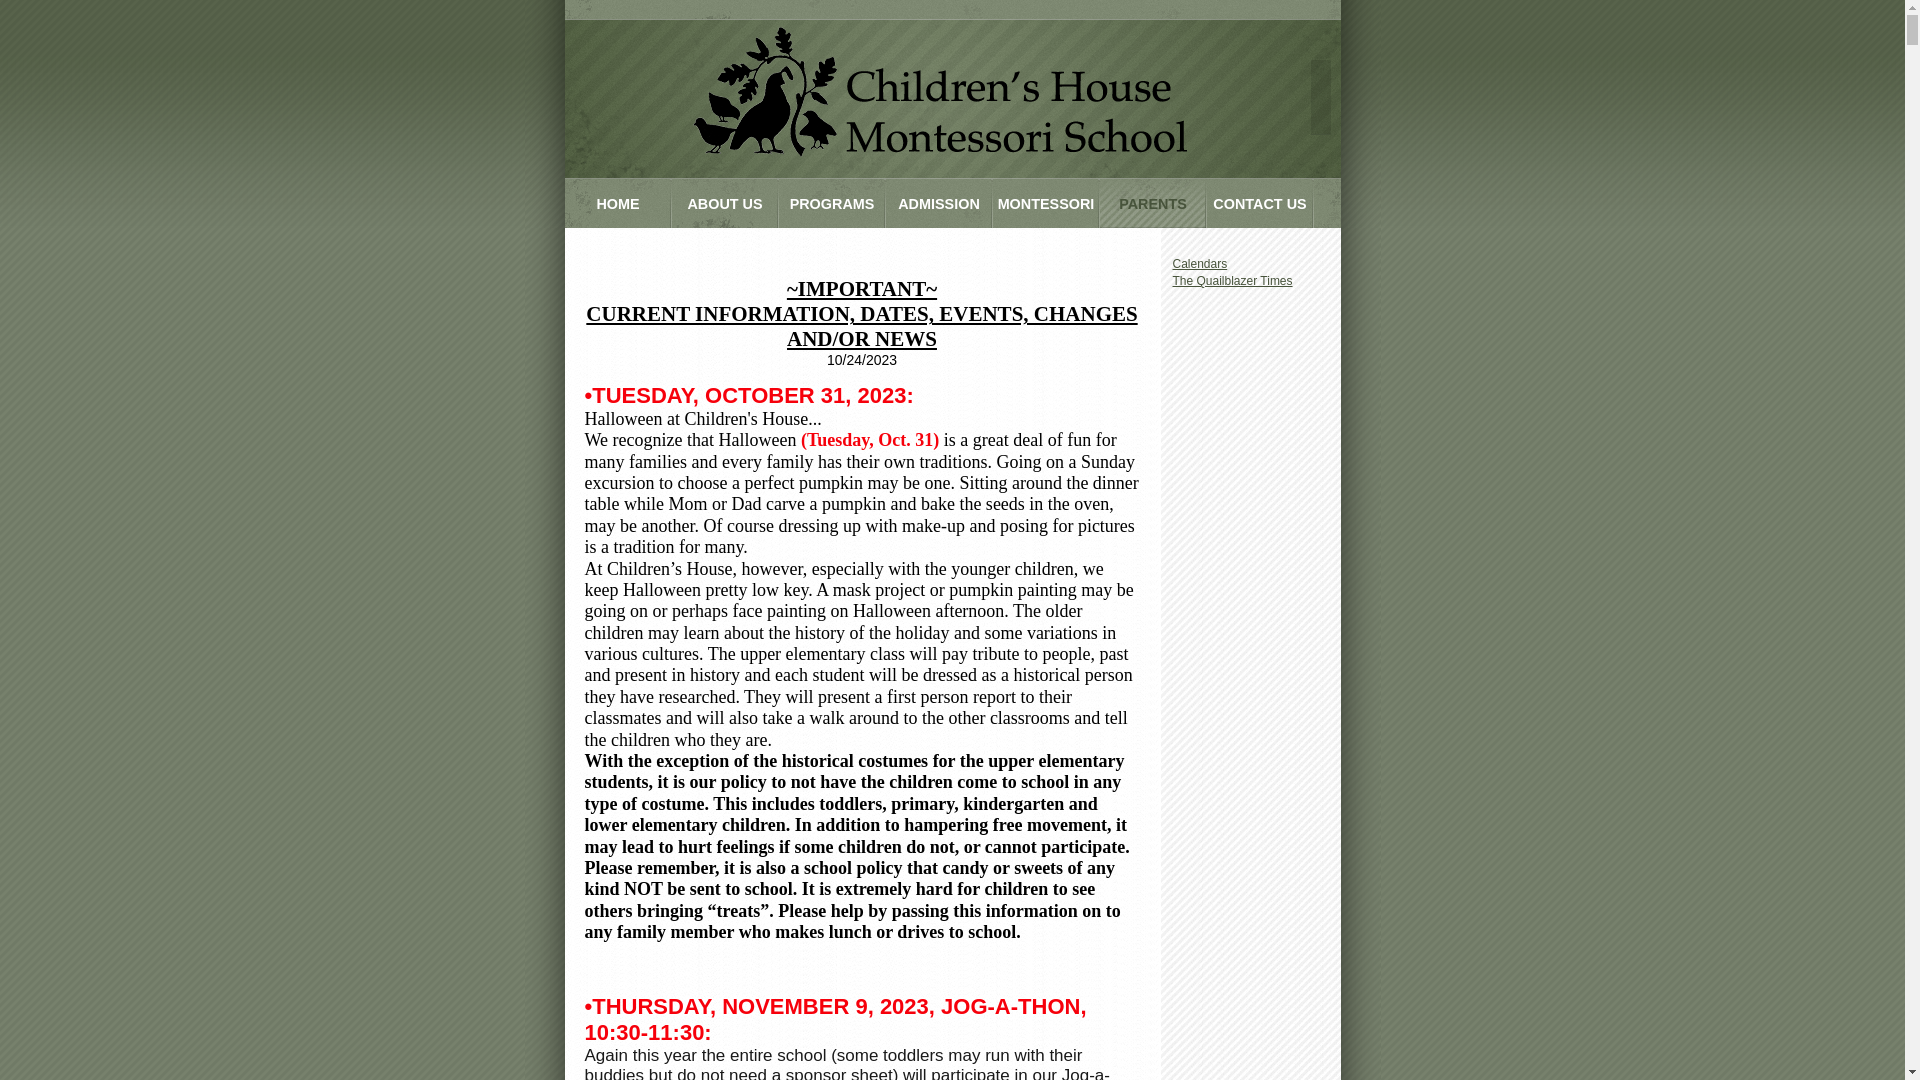 This screenshot has height=1080, width=1920. What do you see at coordinates (618, 204) in the screenshot?
I see `HOME` at bounding box center [618, 204].